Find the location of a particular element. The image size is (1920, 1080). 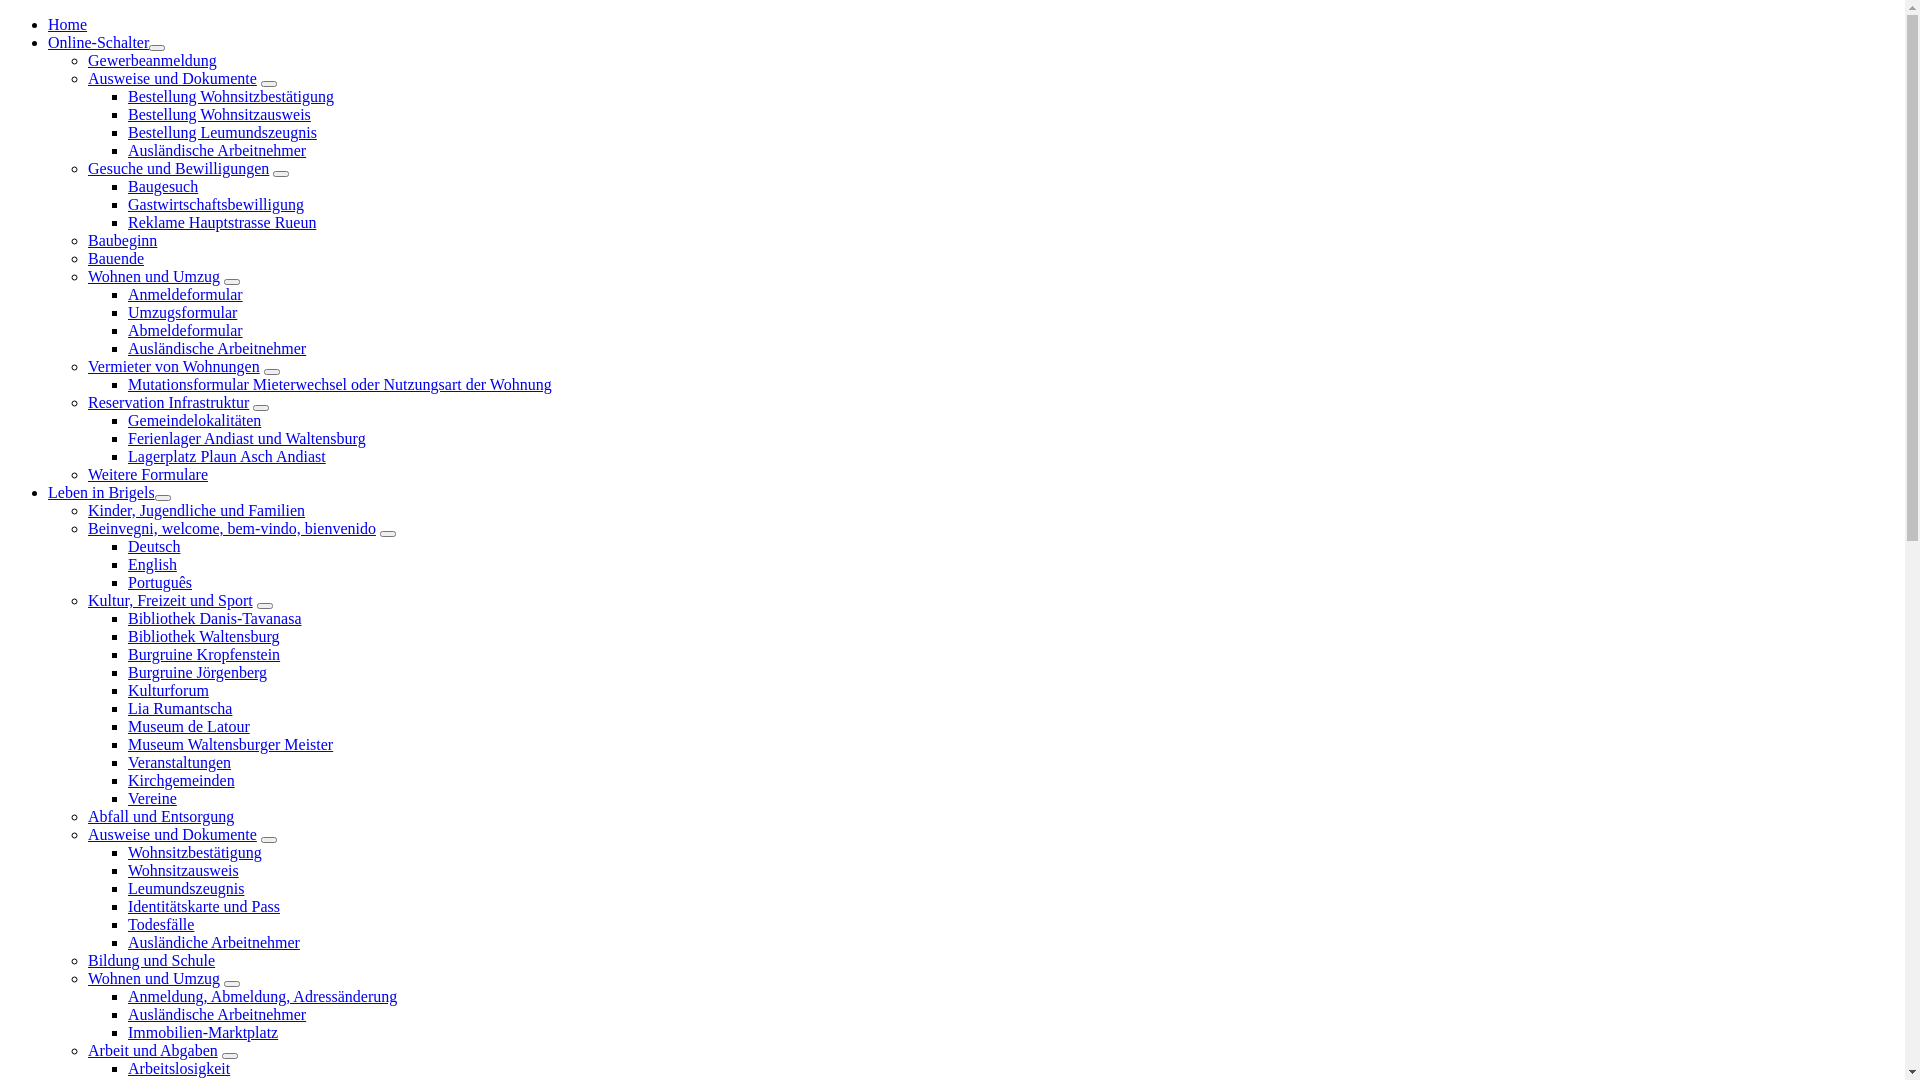

Beinvegni, welcome, bem-vindo, bienvenido is located at coordinates (232, 528).